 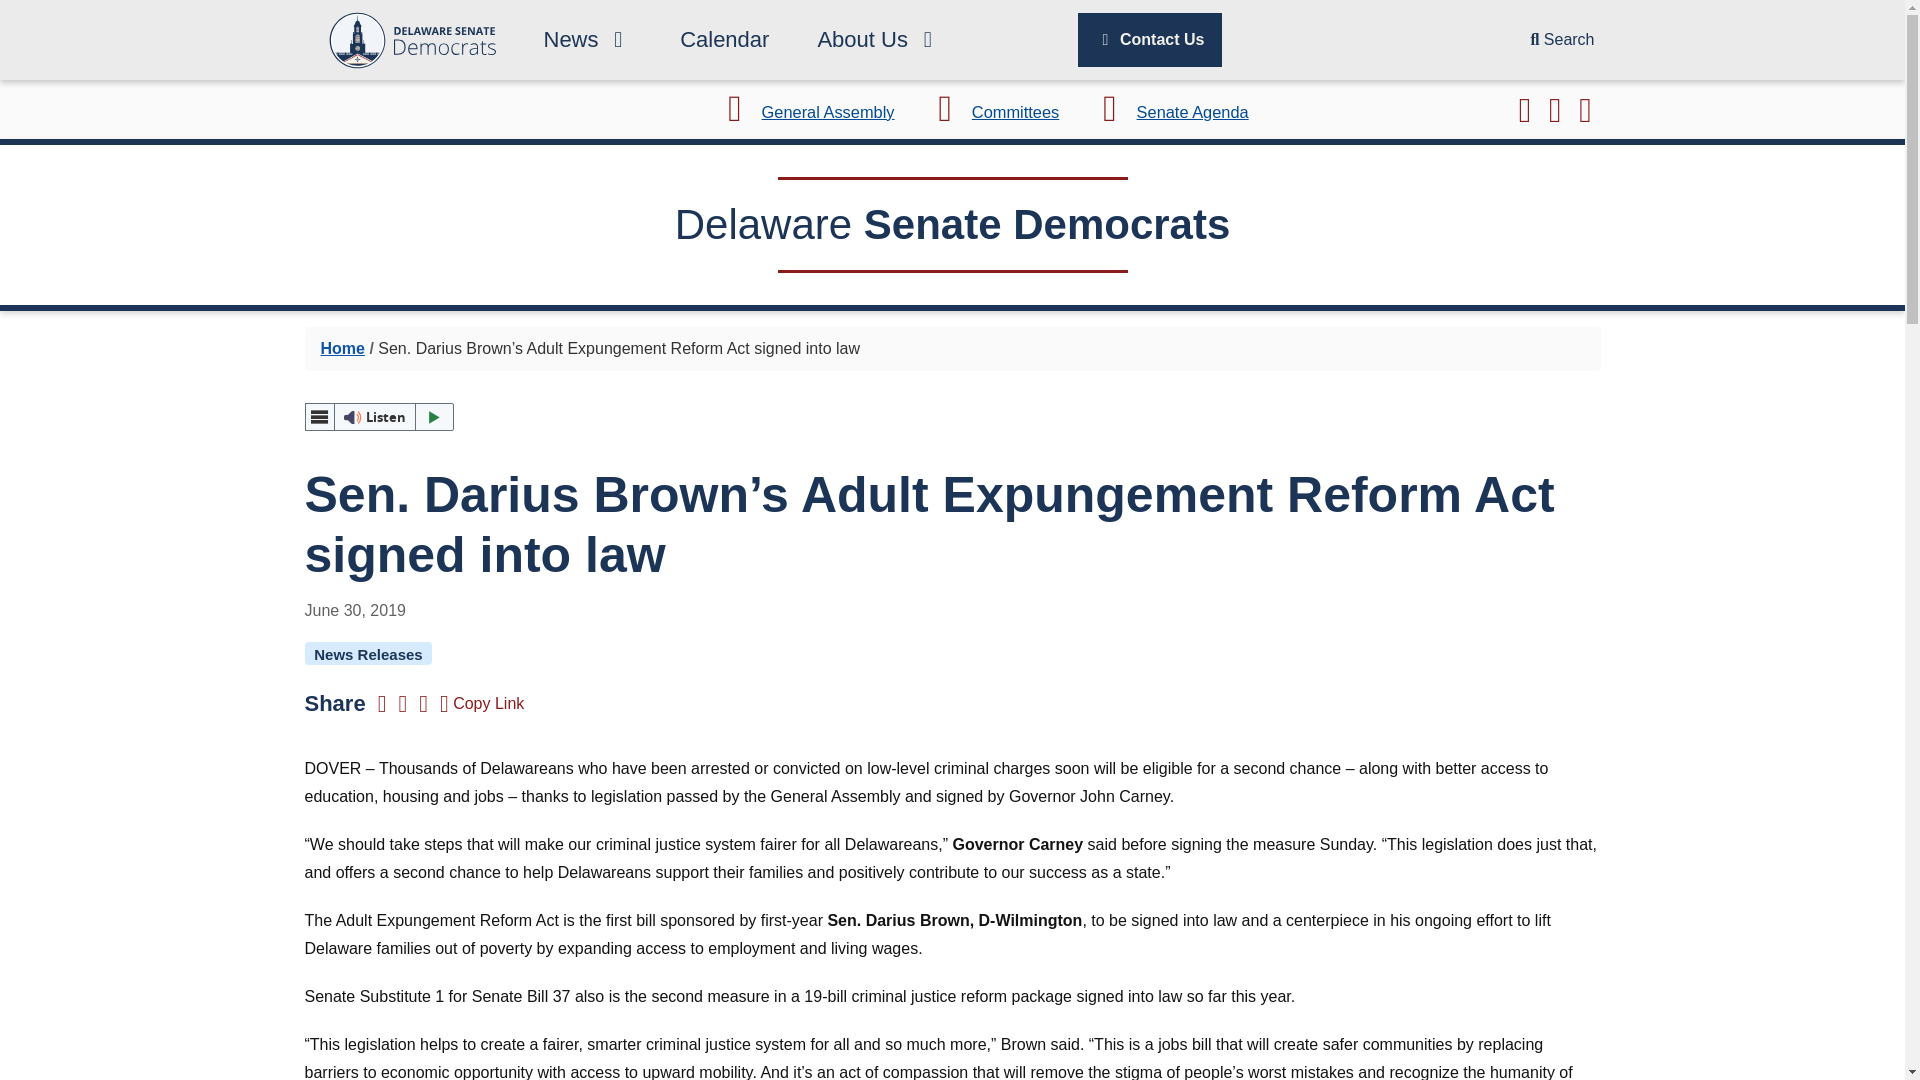 I want to click on This external link opens in a new window or tab., so click(x=803, y=111).